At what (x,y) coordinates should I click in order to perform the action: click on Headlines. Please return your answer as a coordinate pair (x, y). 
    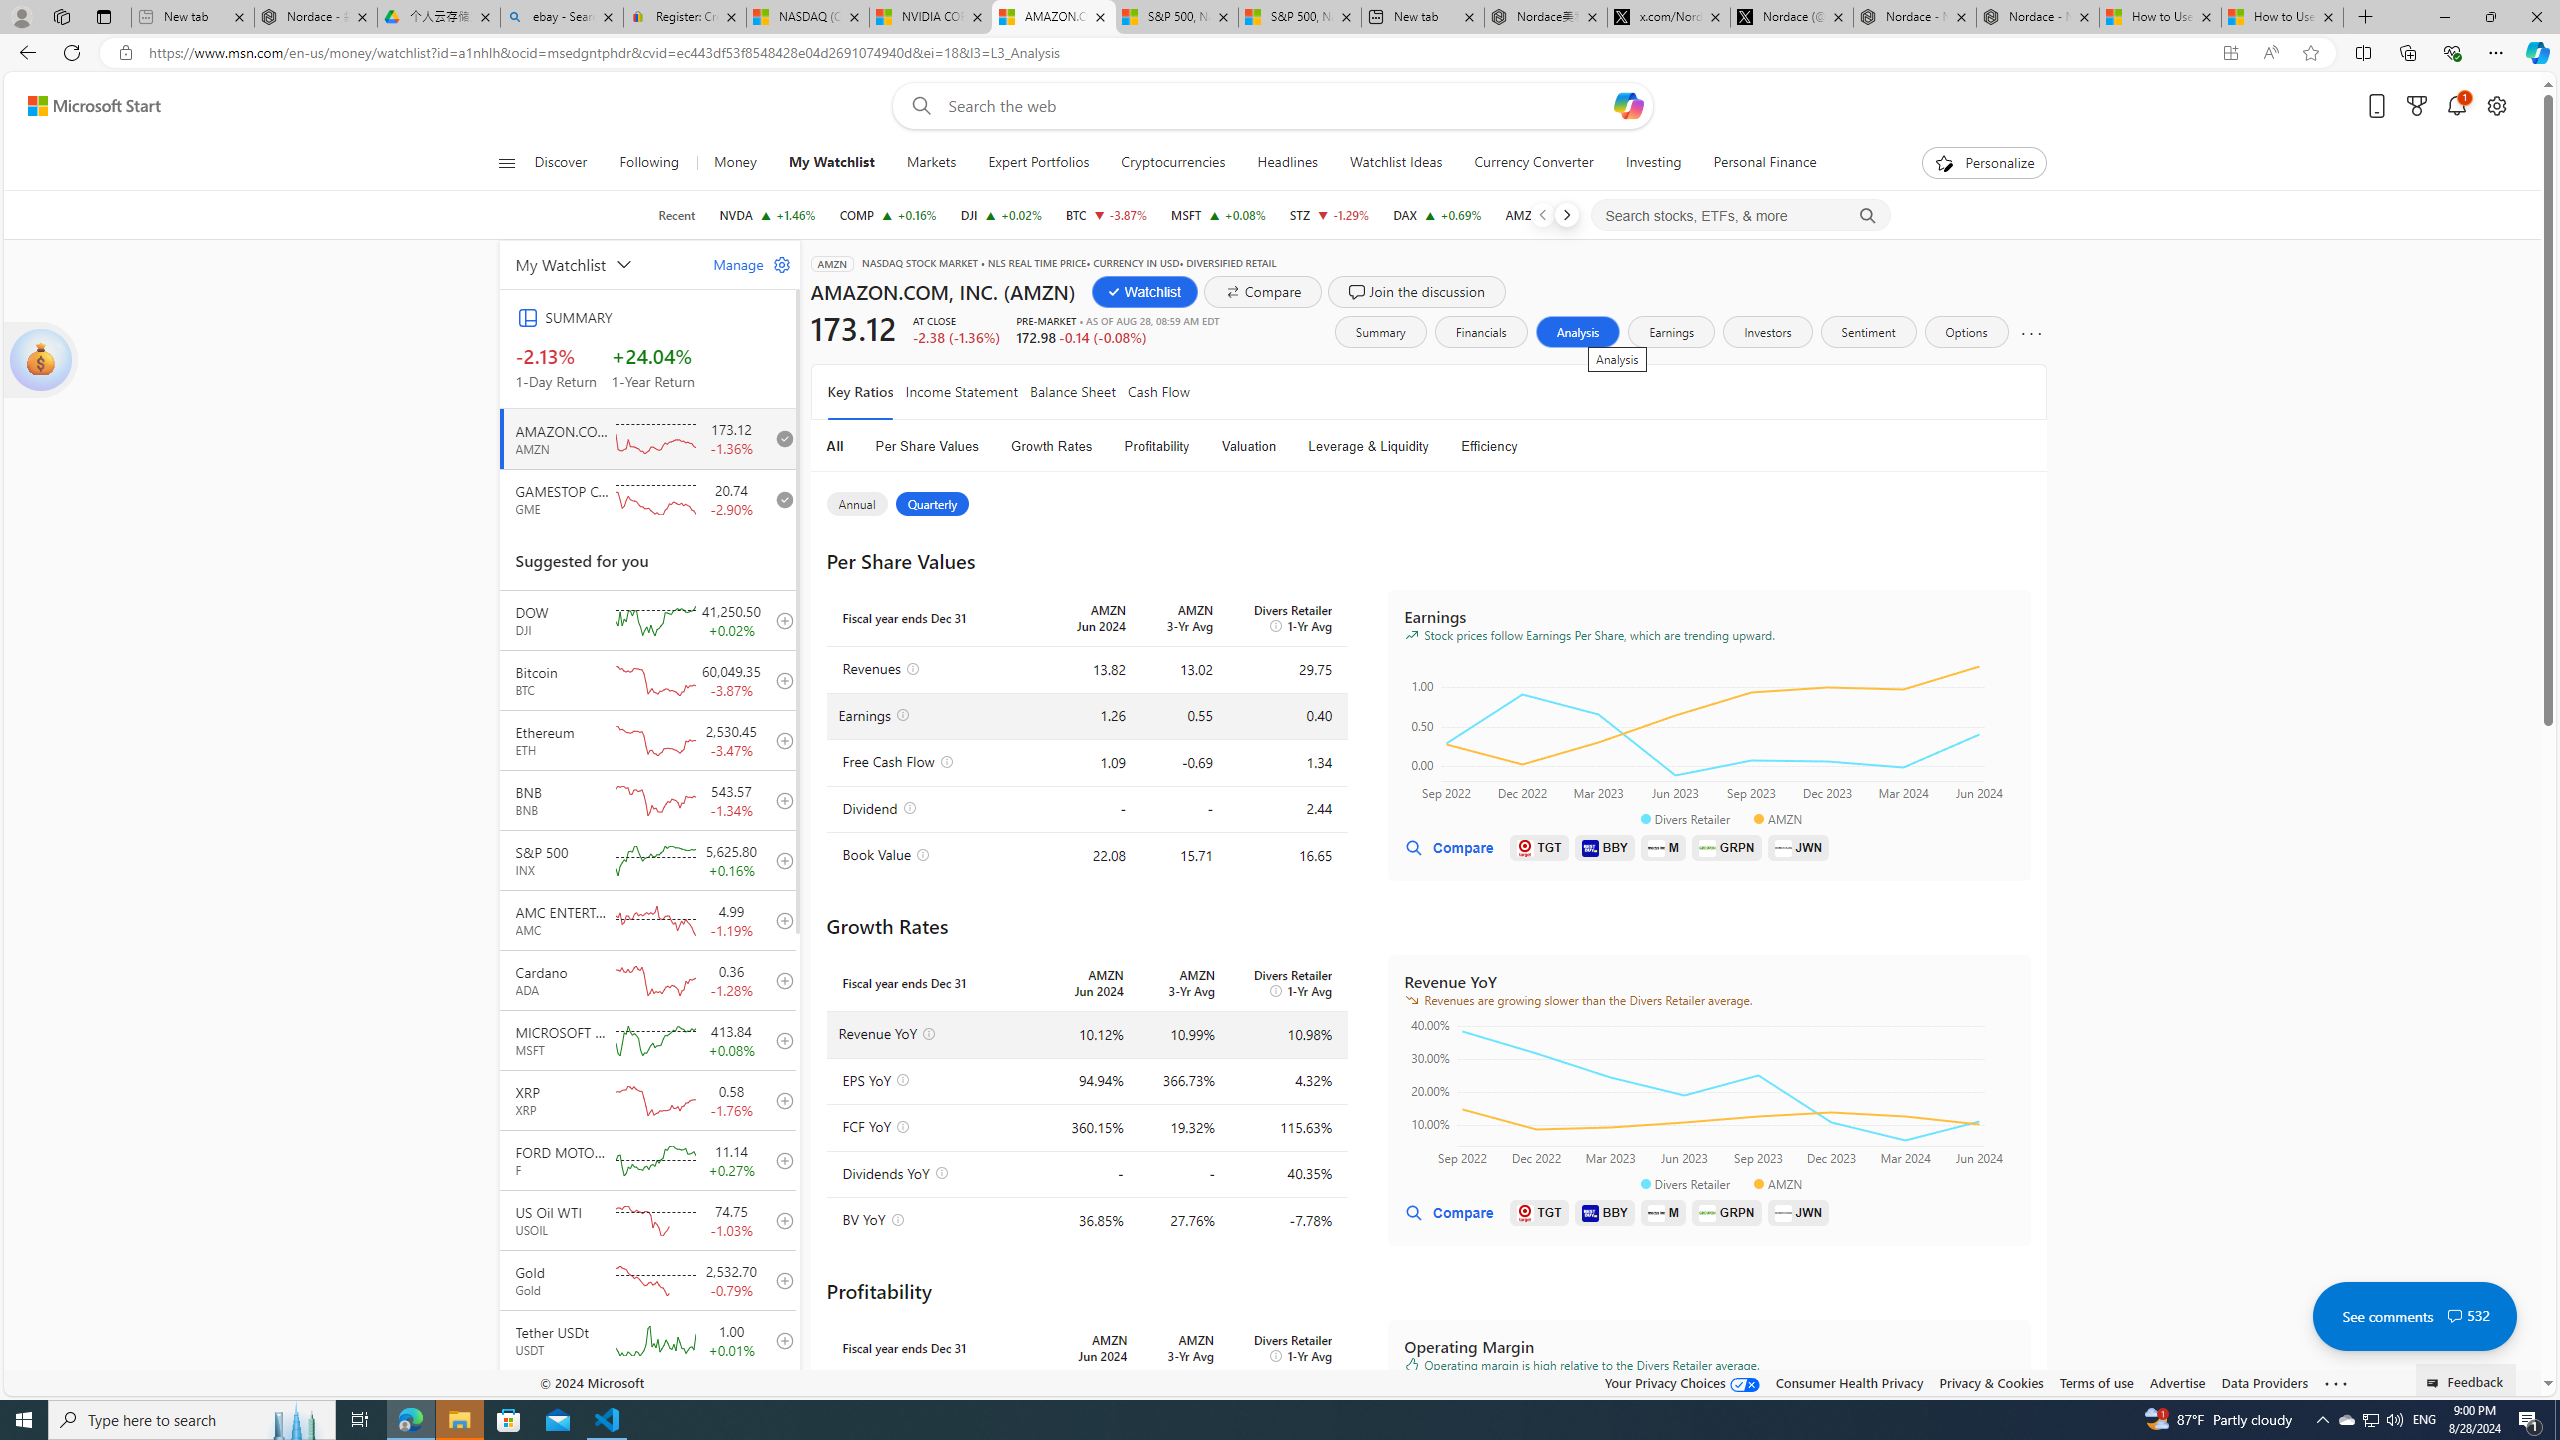
    Looking at the image, I should click on (1287, 163).